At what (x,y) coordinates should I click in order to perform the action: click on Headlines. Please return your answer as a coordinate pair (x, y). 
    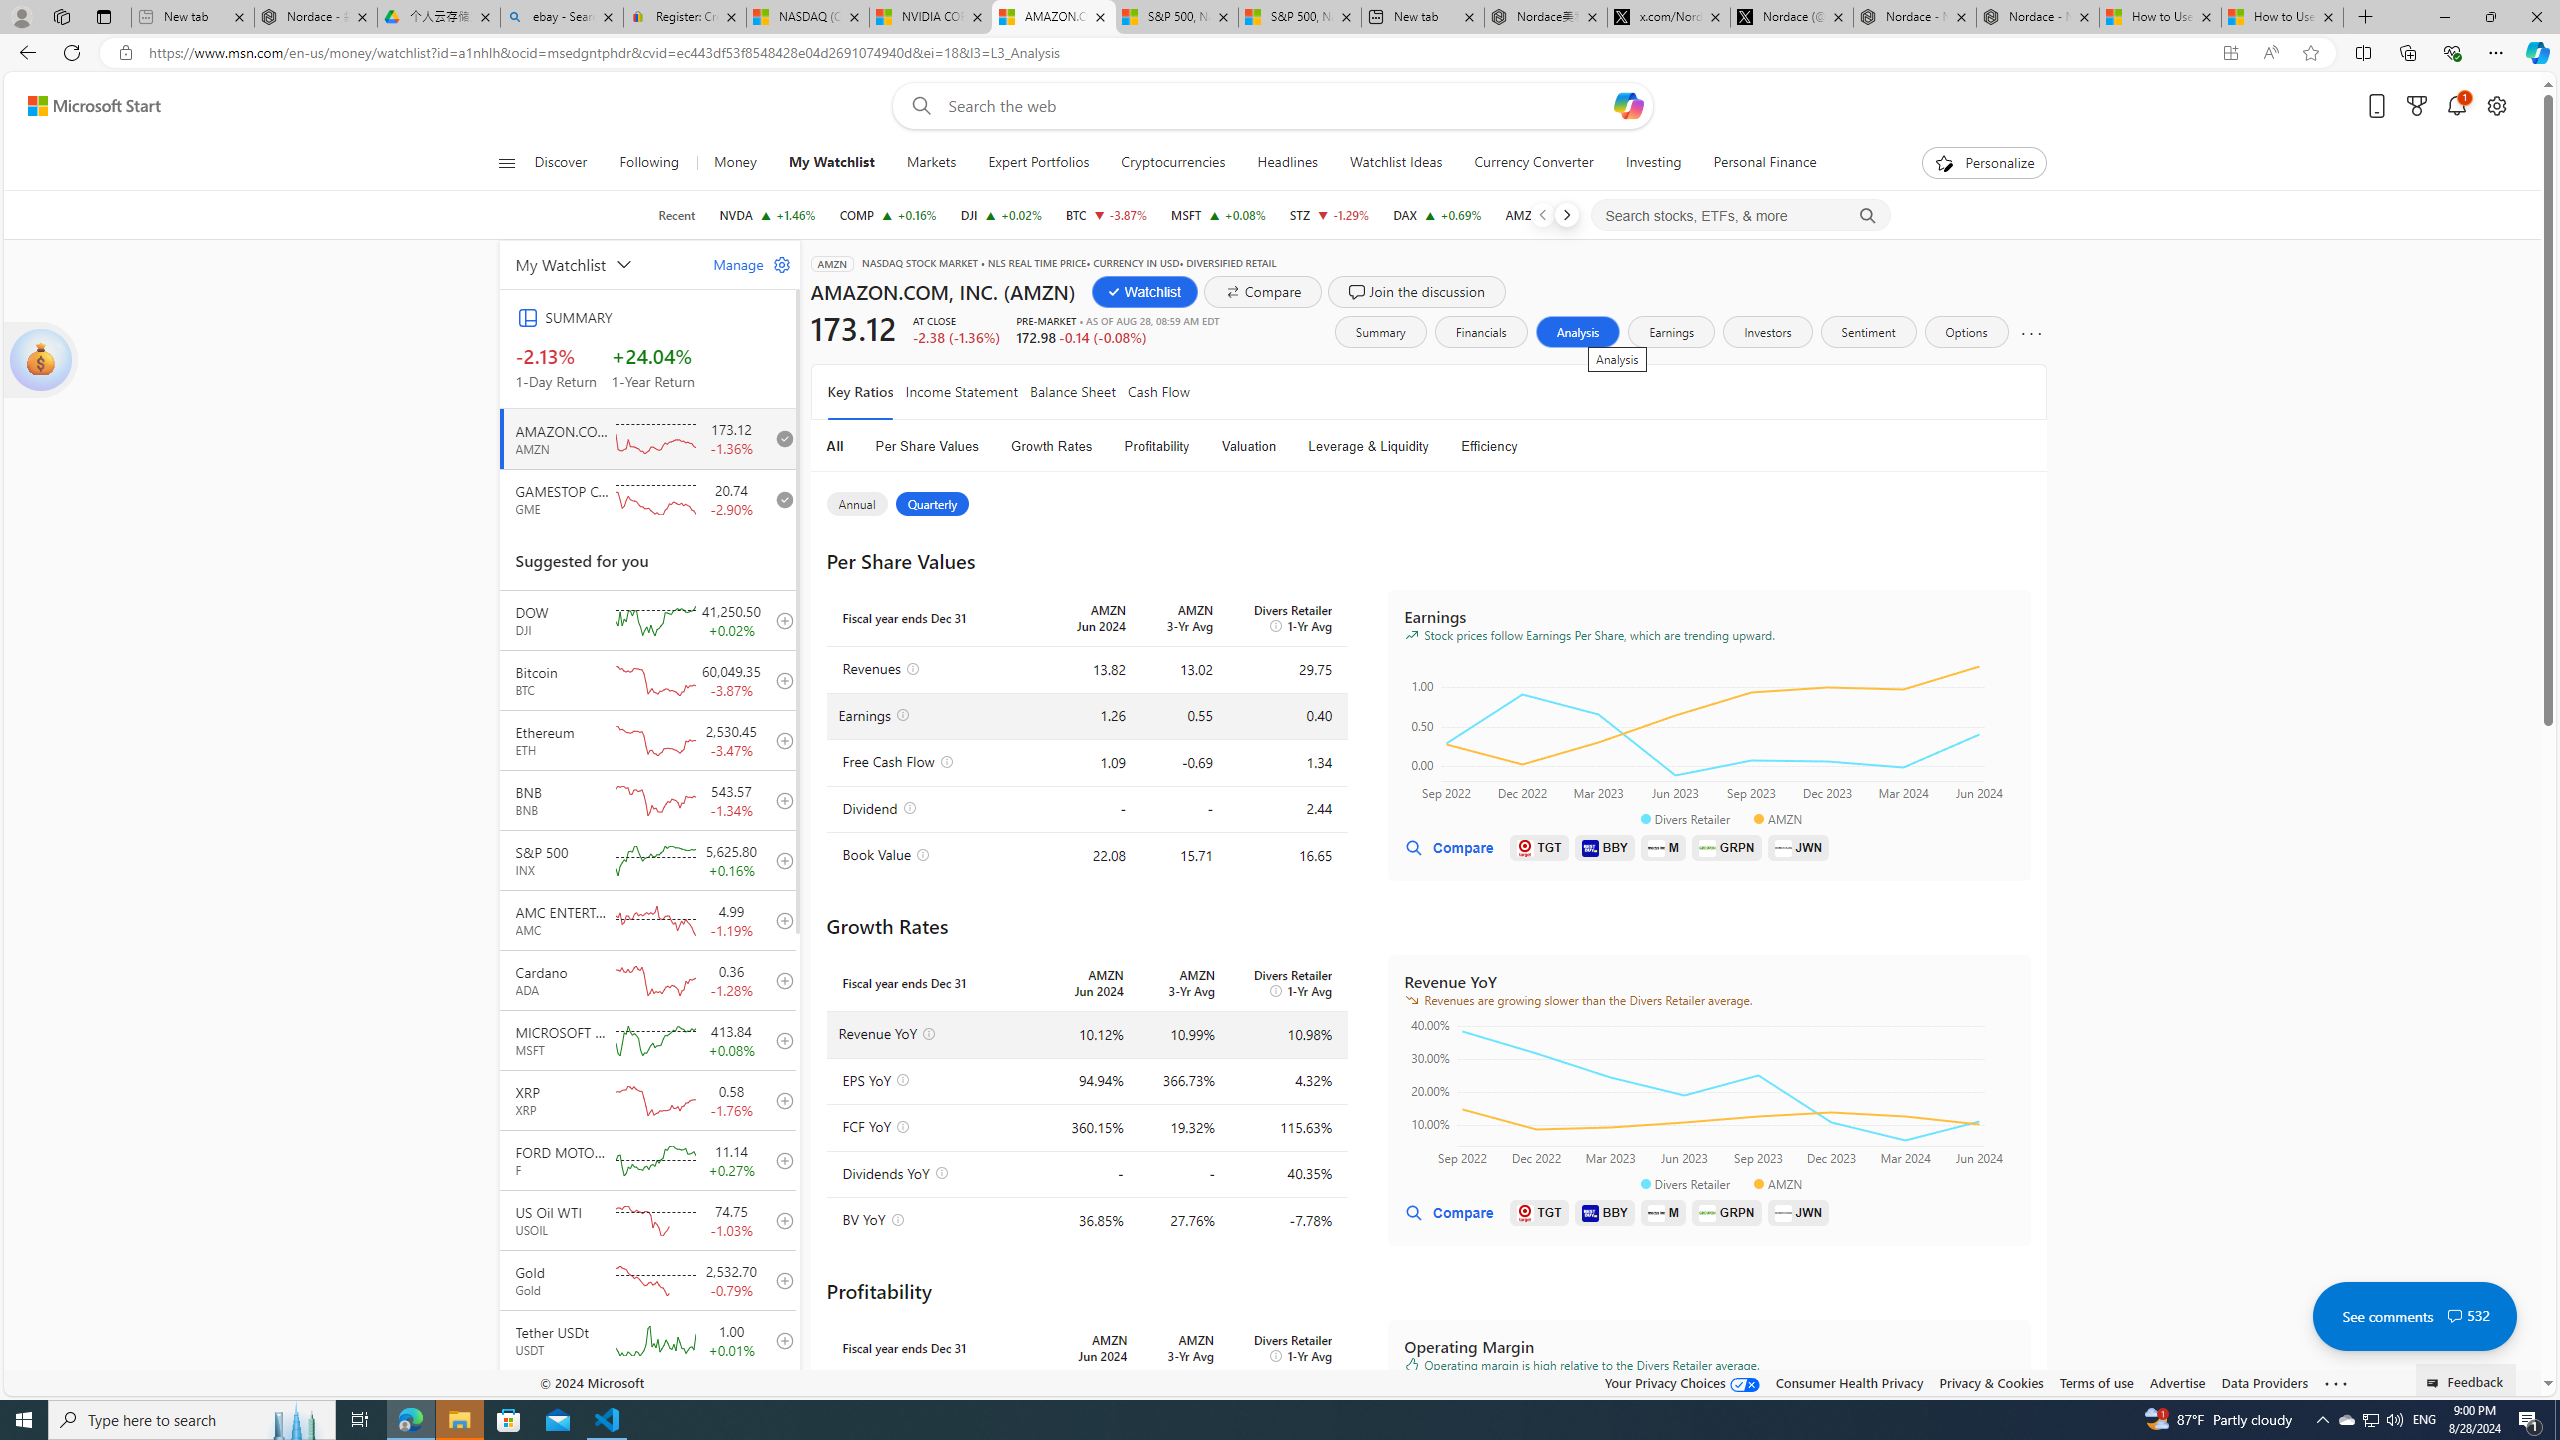
    Looking at the image, I should click on (1287, 163).